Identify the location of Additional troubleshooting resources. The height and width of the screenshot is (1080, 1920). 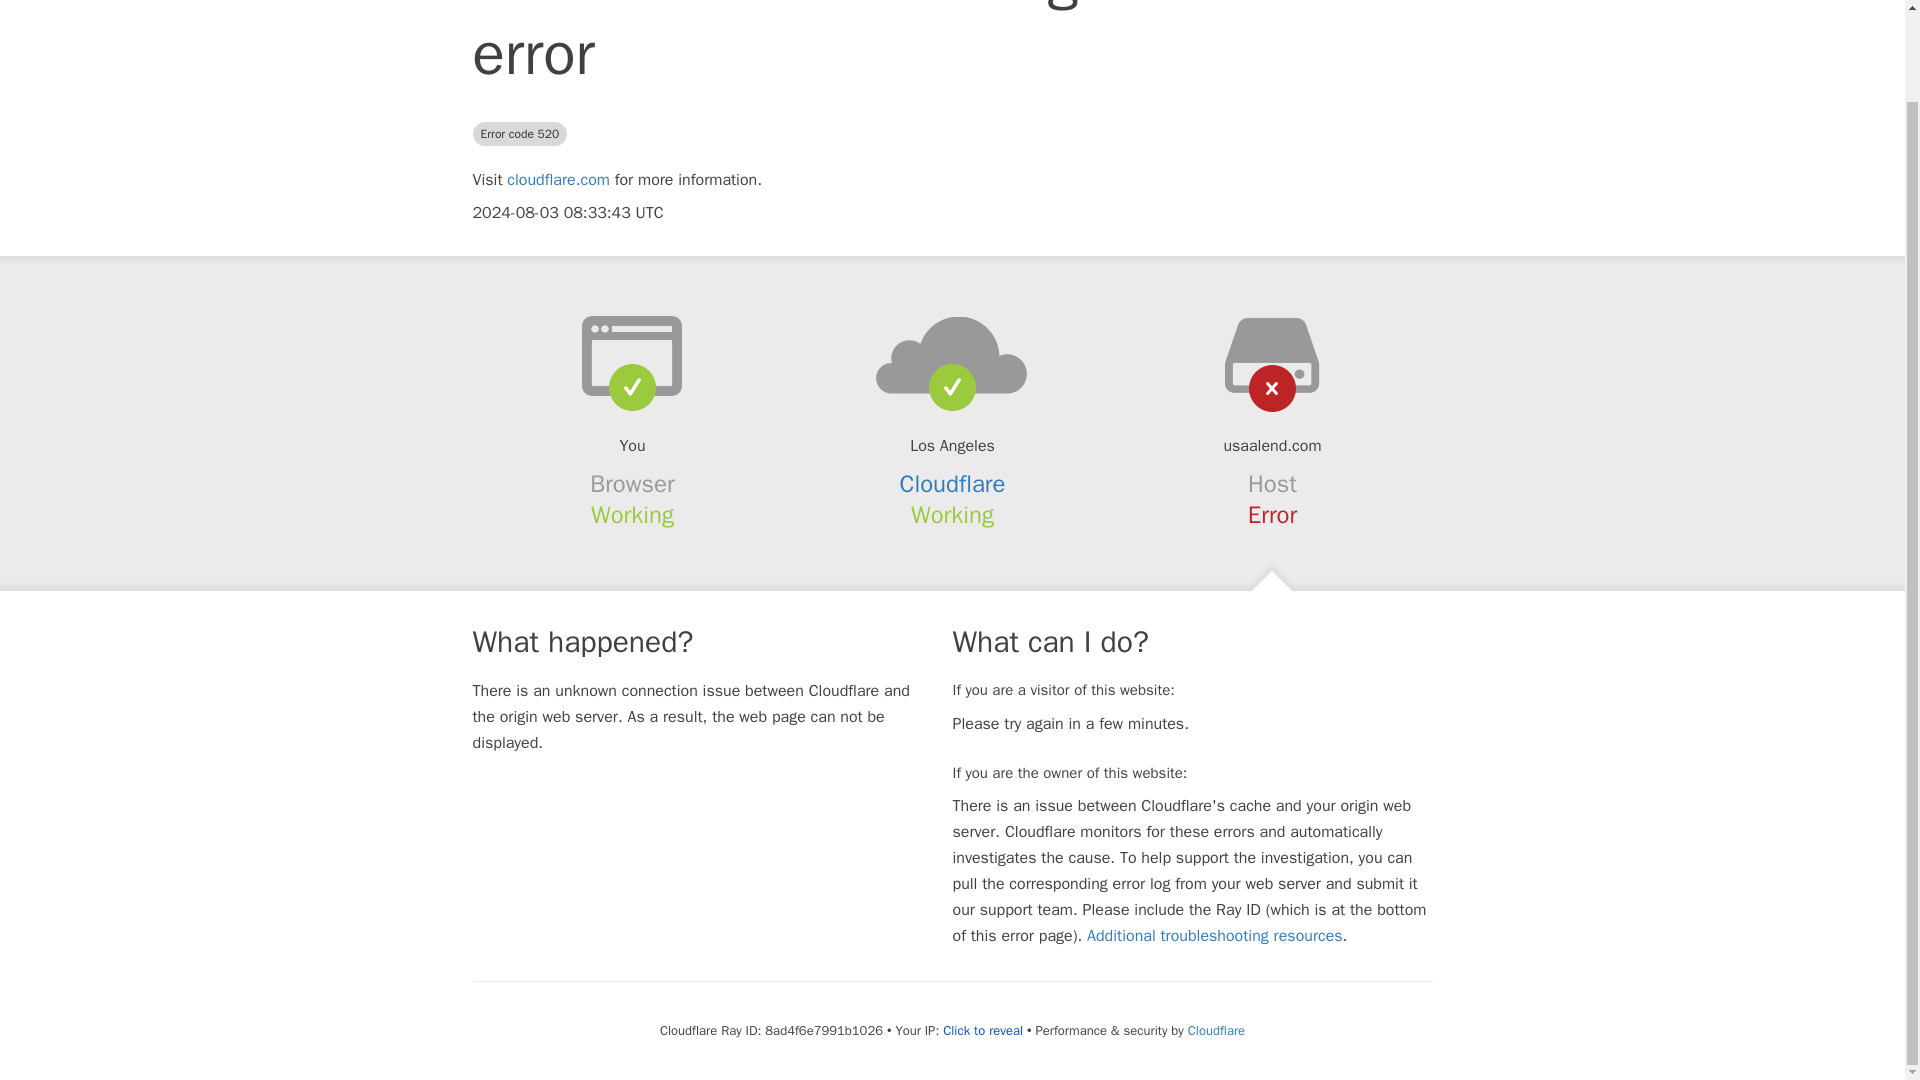
(1214, 936).